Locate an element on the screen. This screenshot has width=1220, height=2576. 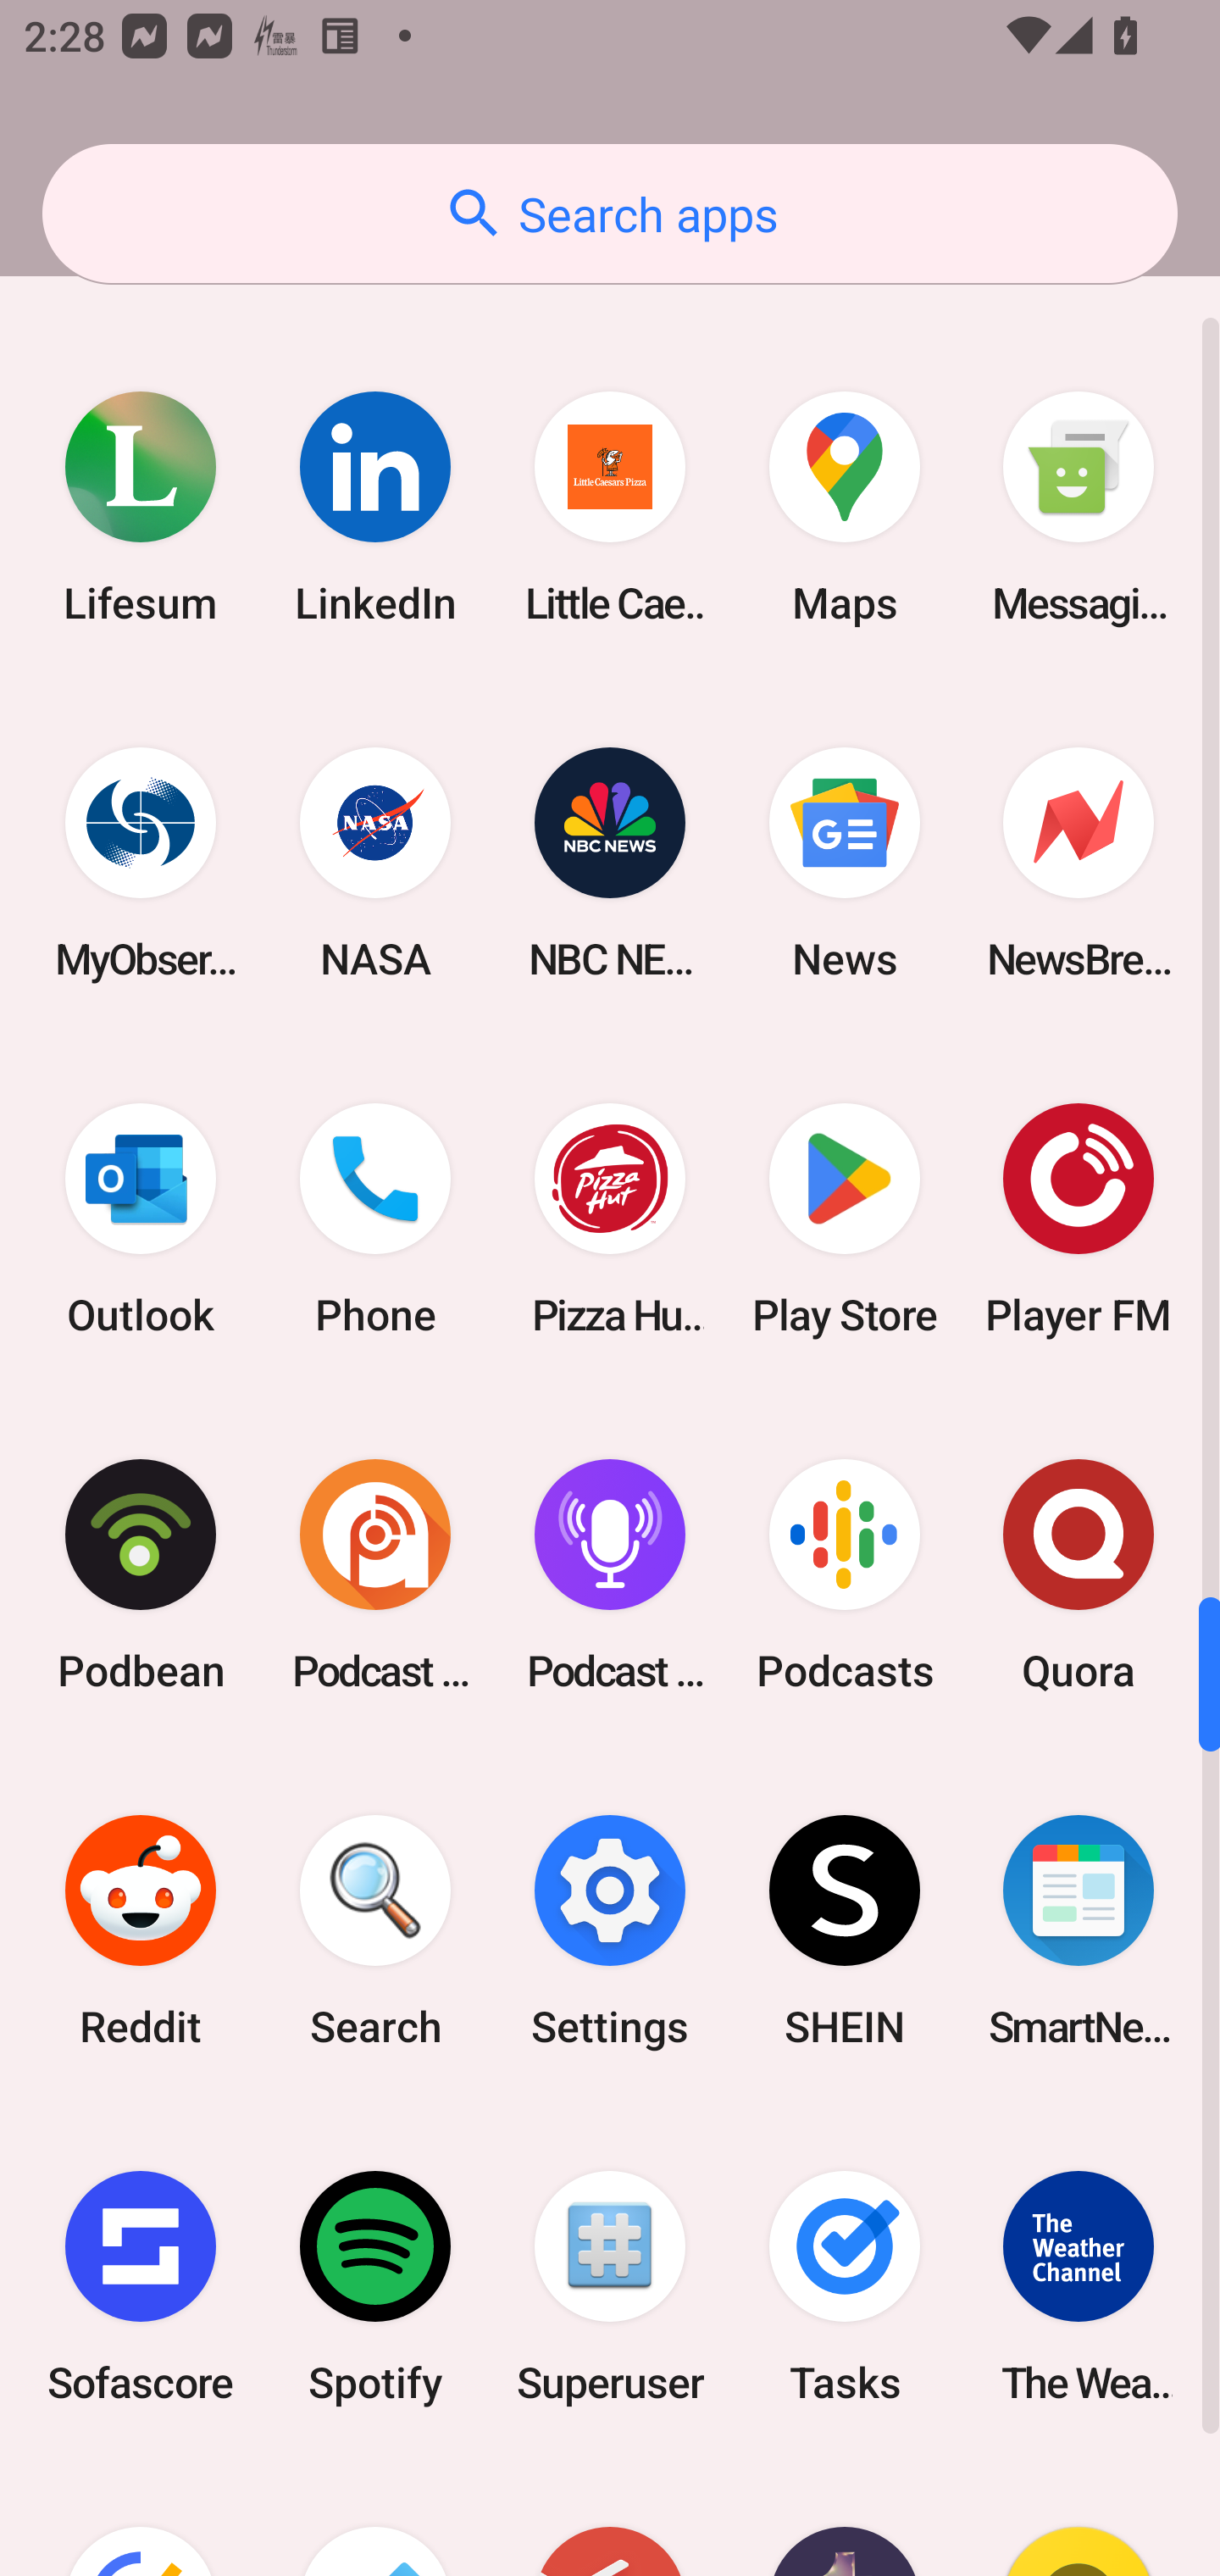
  Search apps is located at coordinates (610, 214).